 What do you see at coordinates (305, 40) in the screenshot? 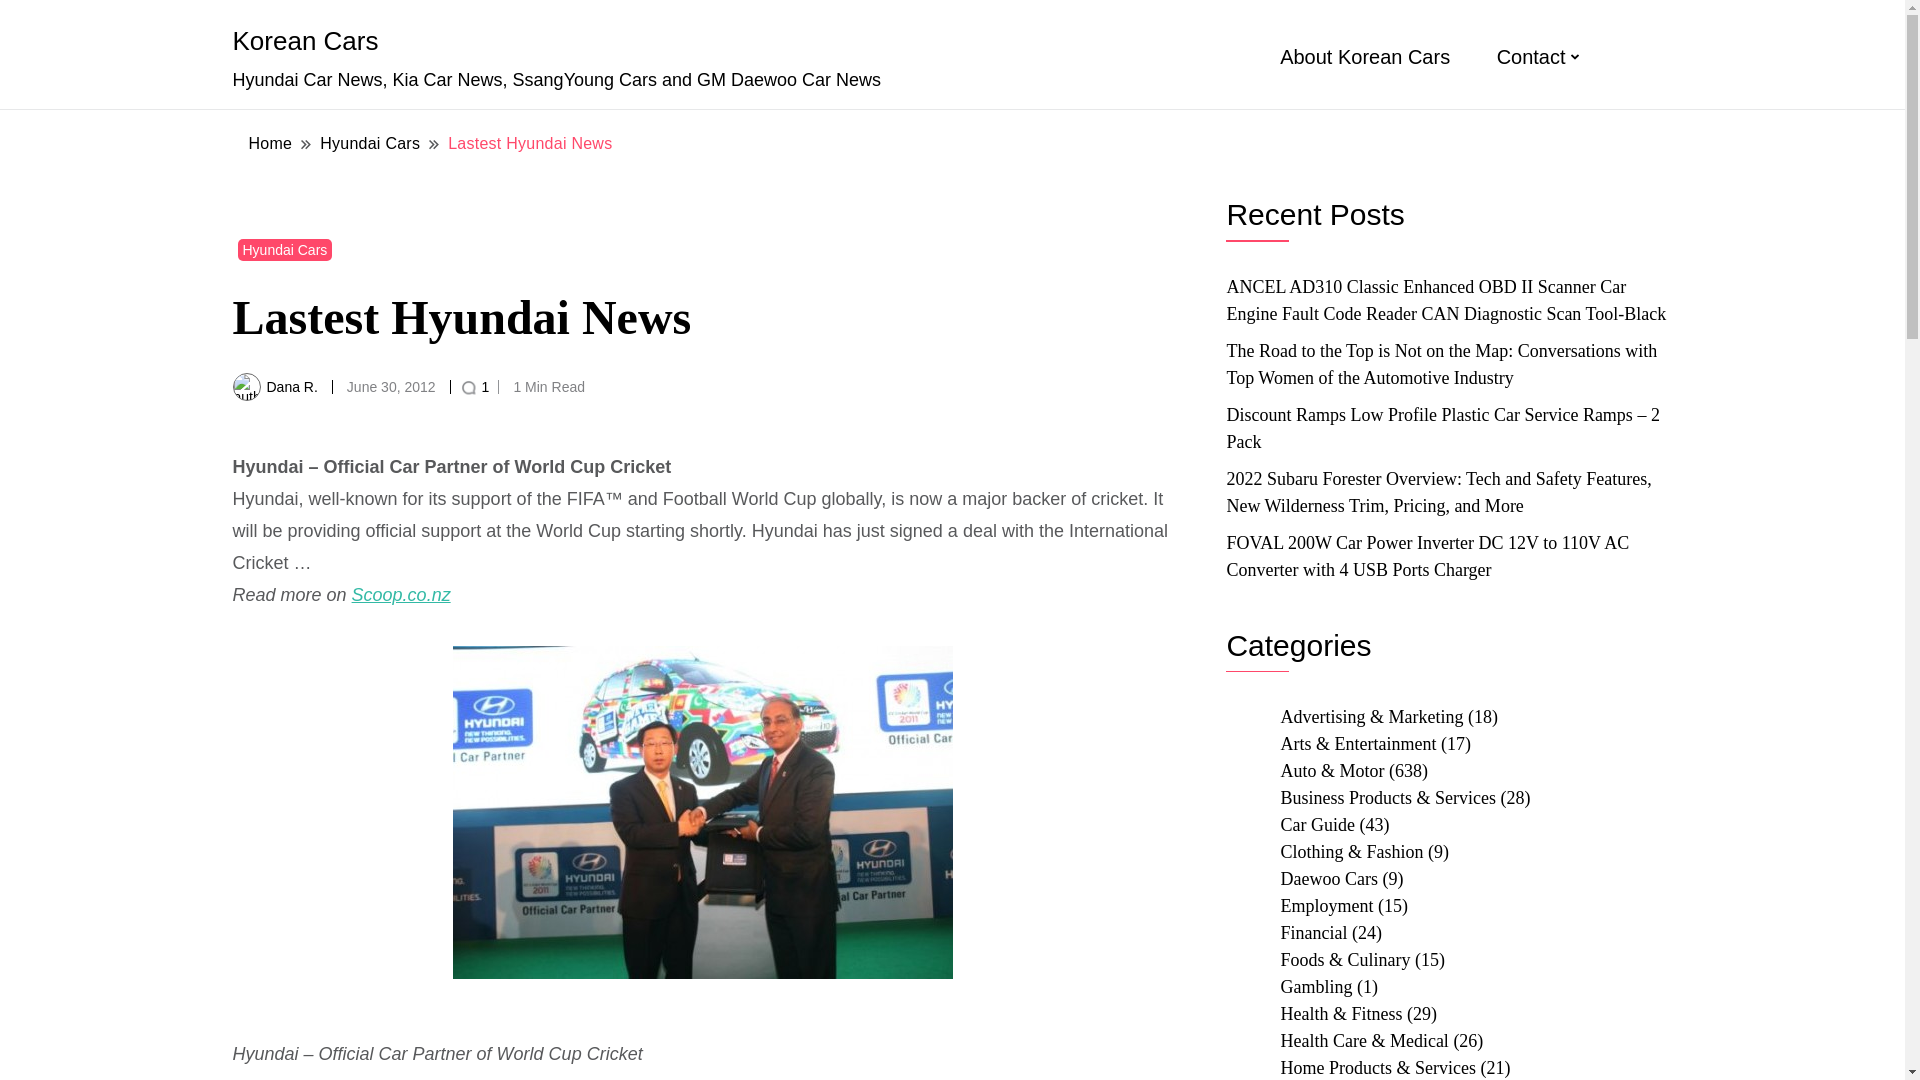
I see `Korean Cars` at bounding box center [305, 40].